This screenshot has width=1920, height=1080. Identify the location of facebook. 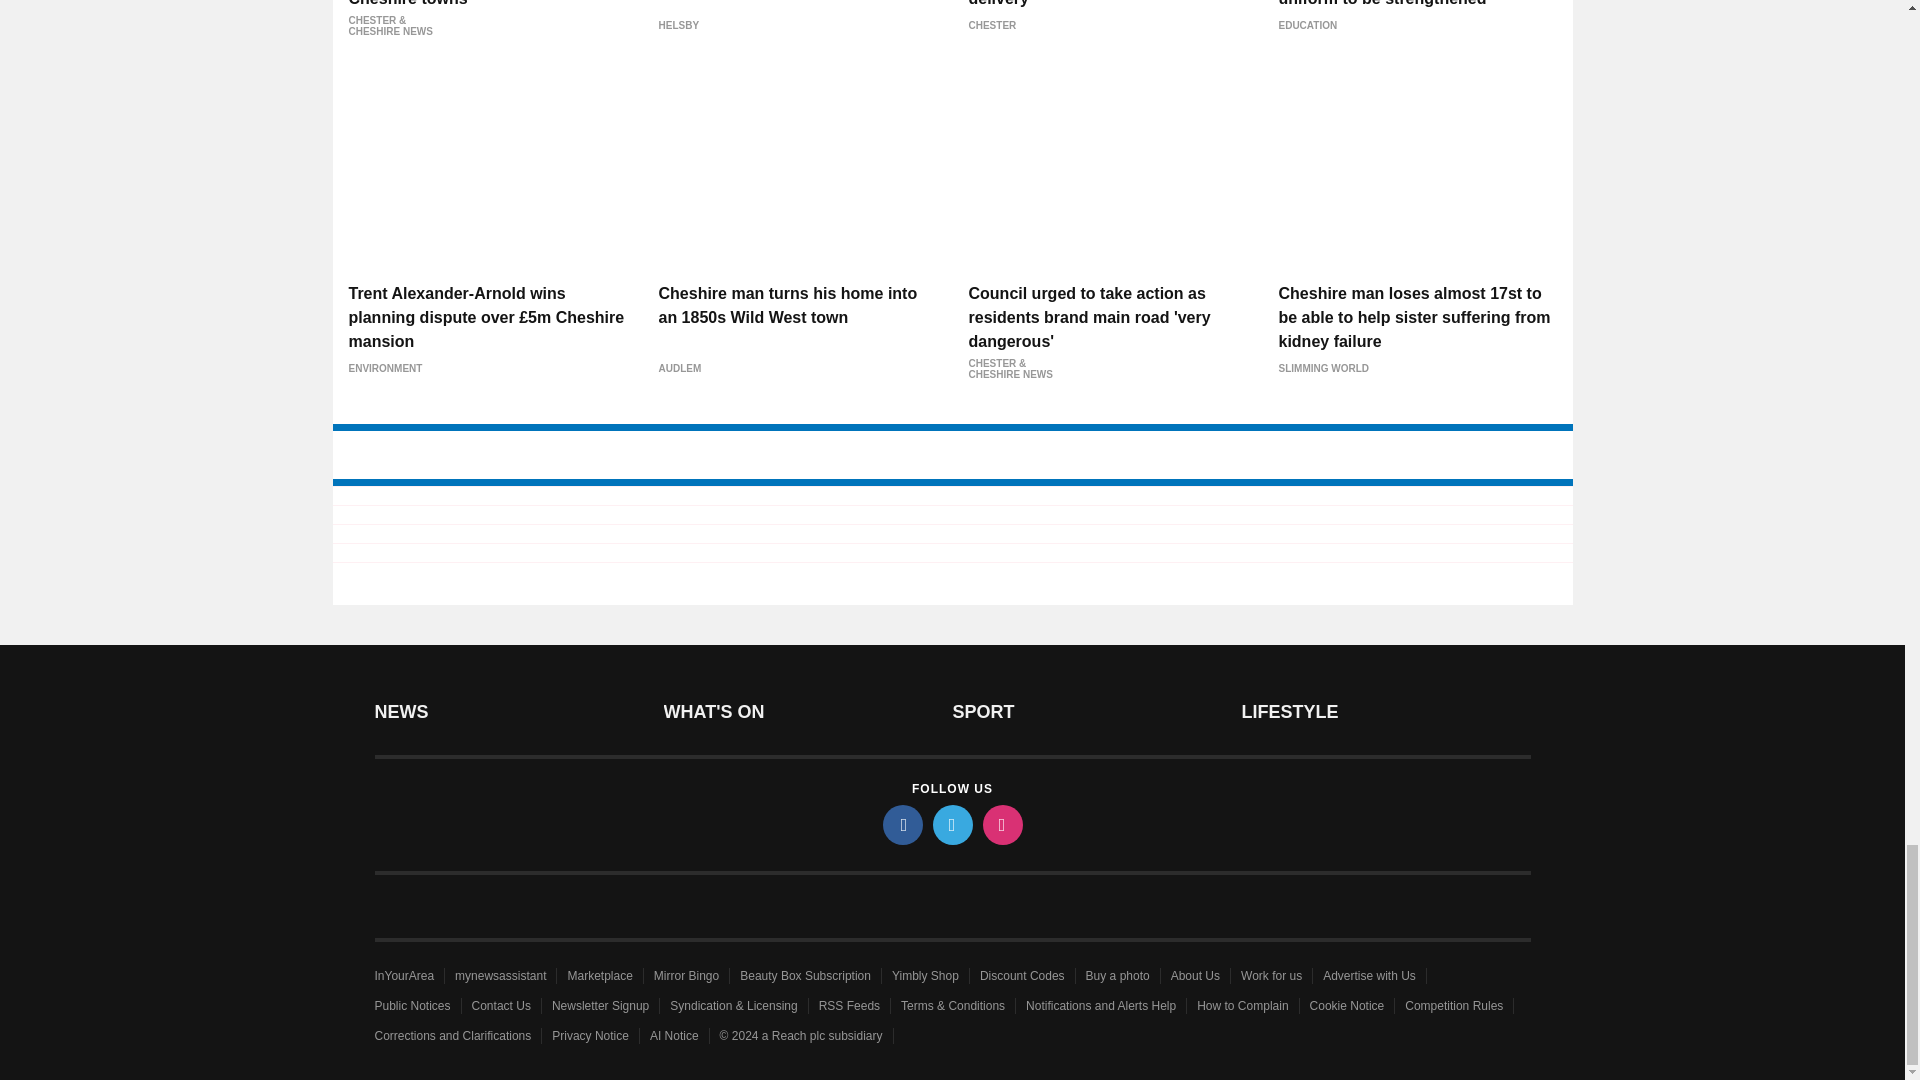
(901, 824).